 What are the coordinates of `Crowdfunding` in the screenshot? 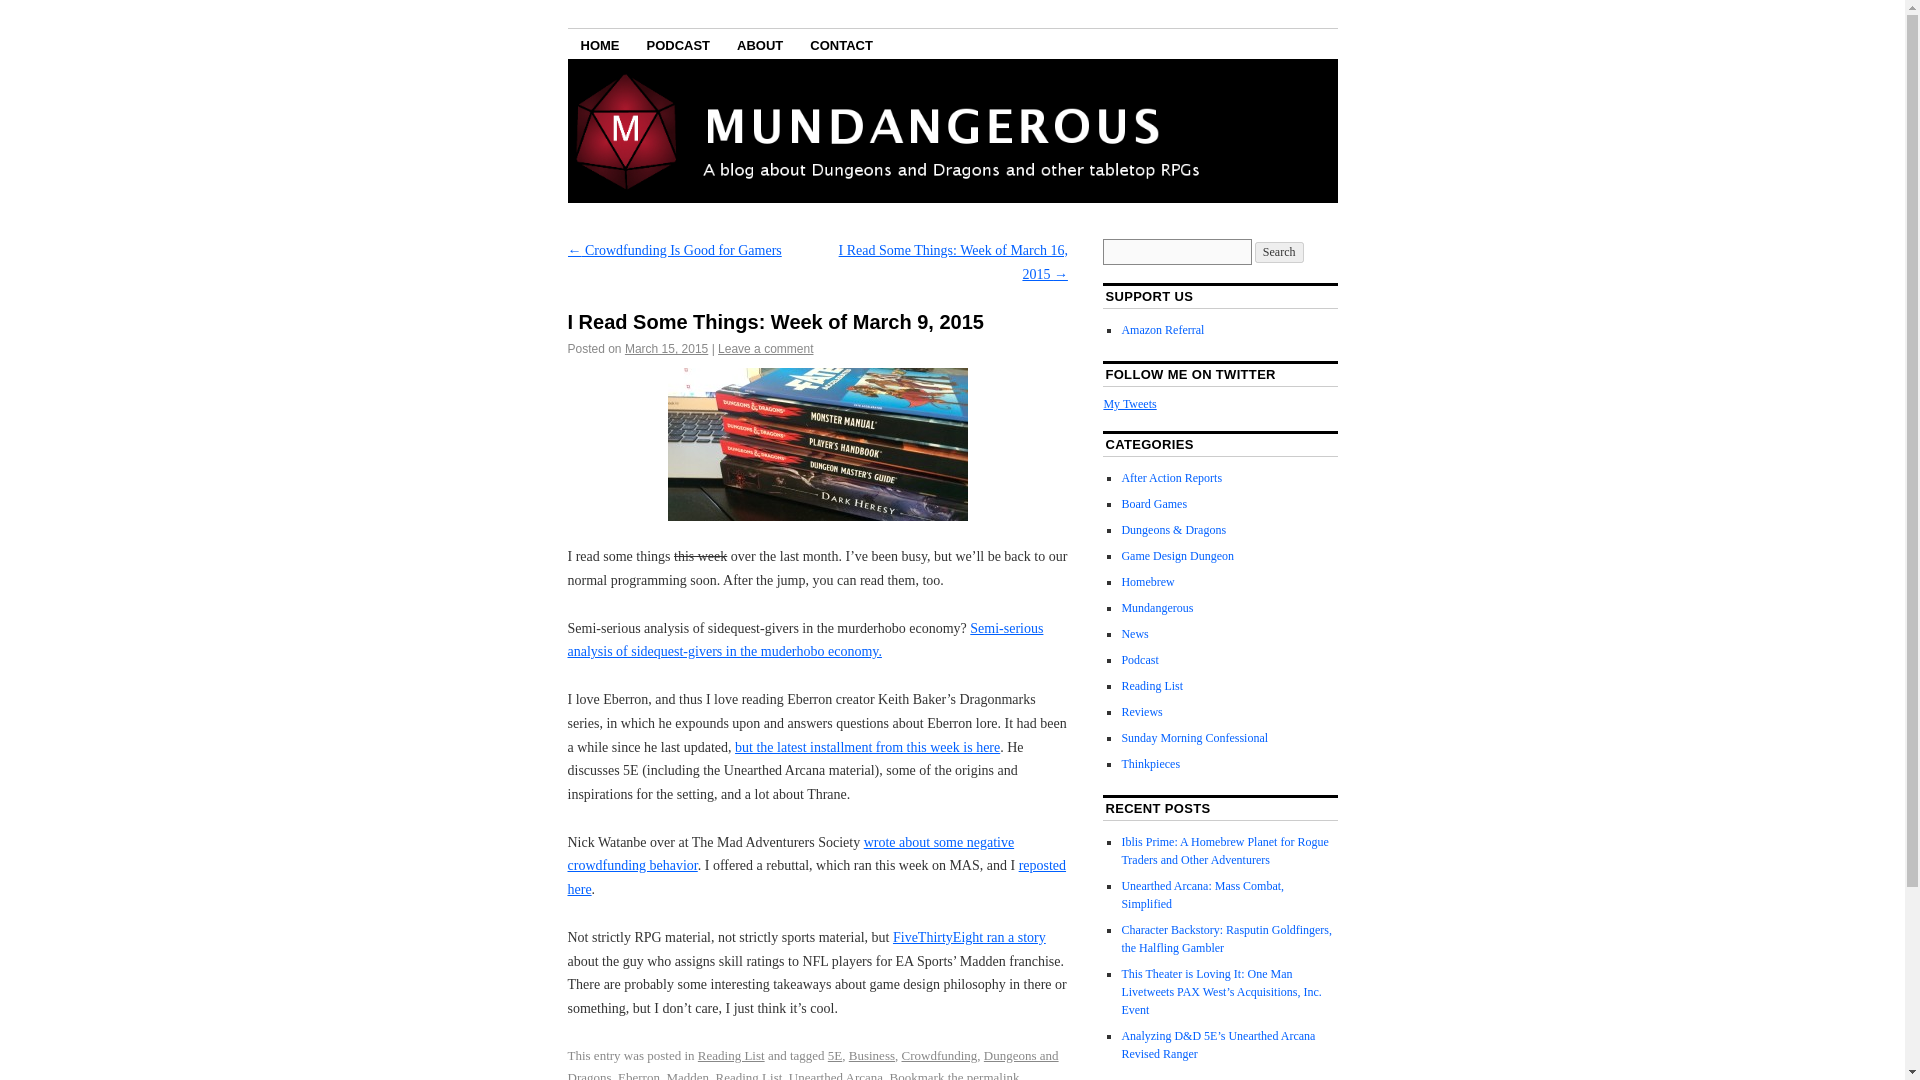 It's located at (940, 1054).